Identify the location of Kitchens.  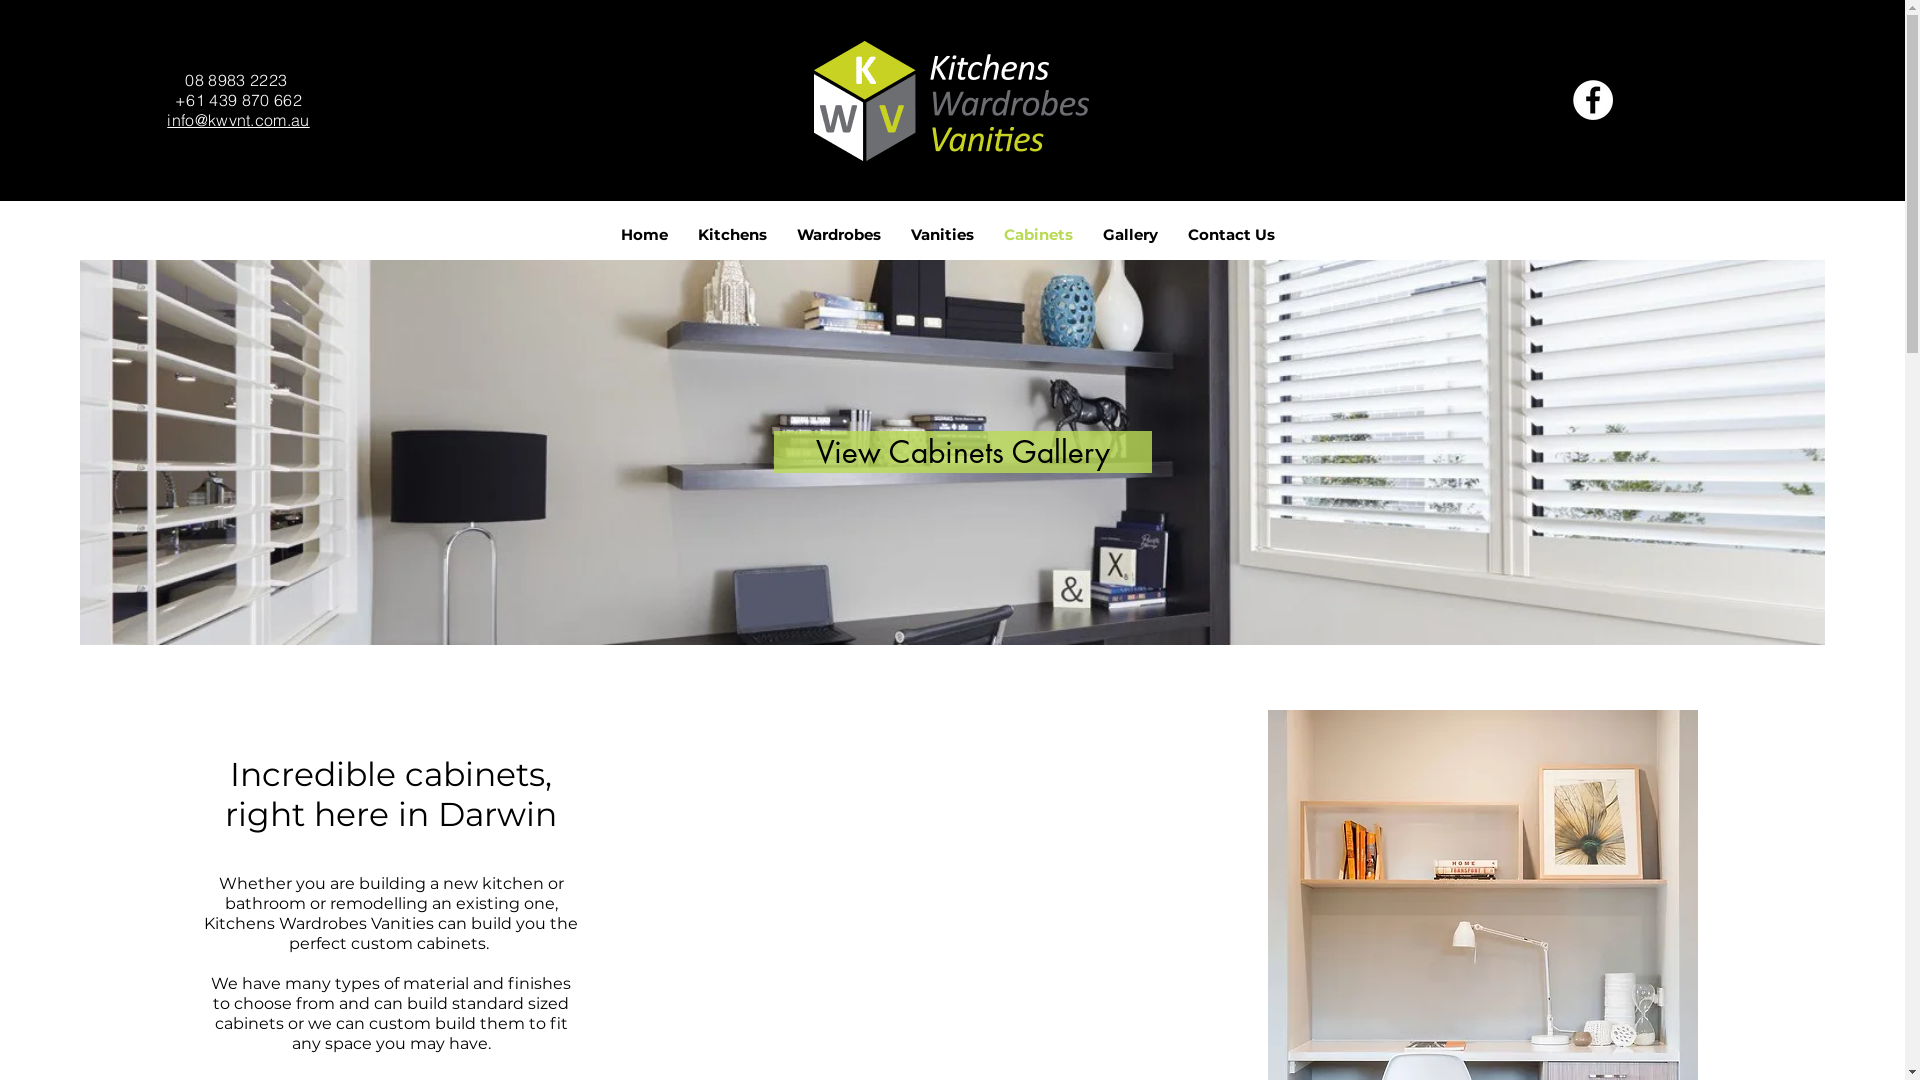
(732, 235).